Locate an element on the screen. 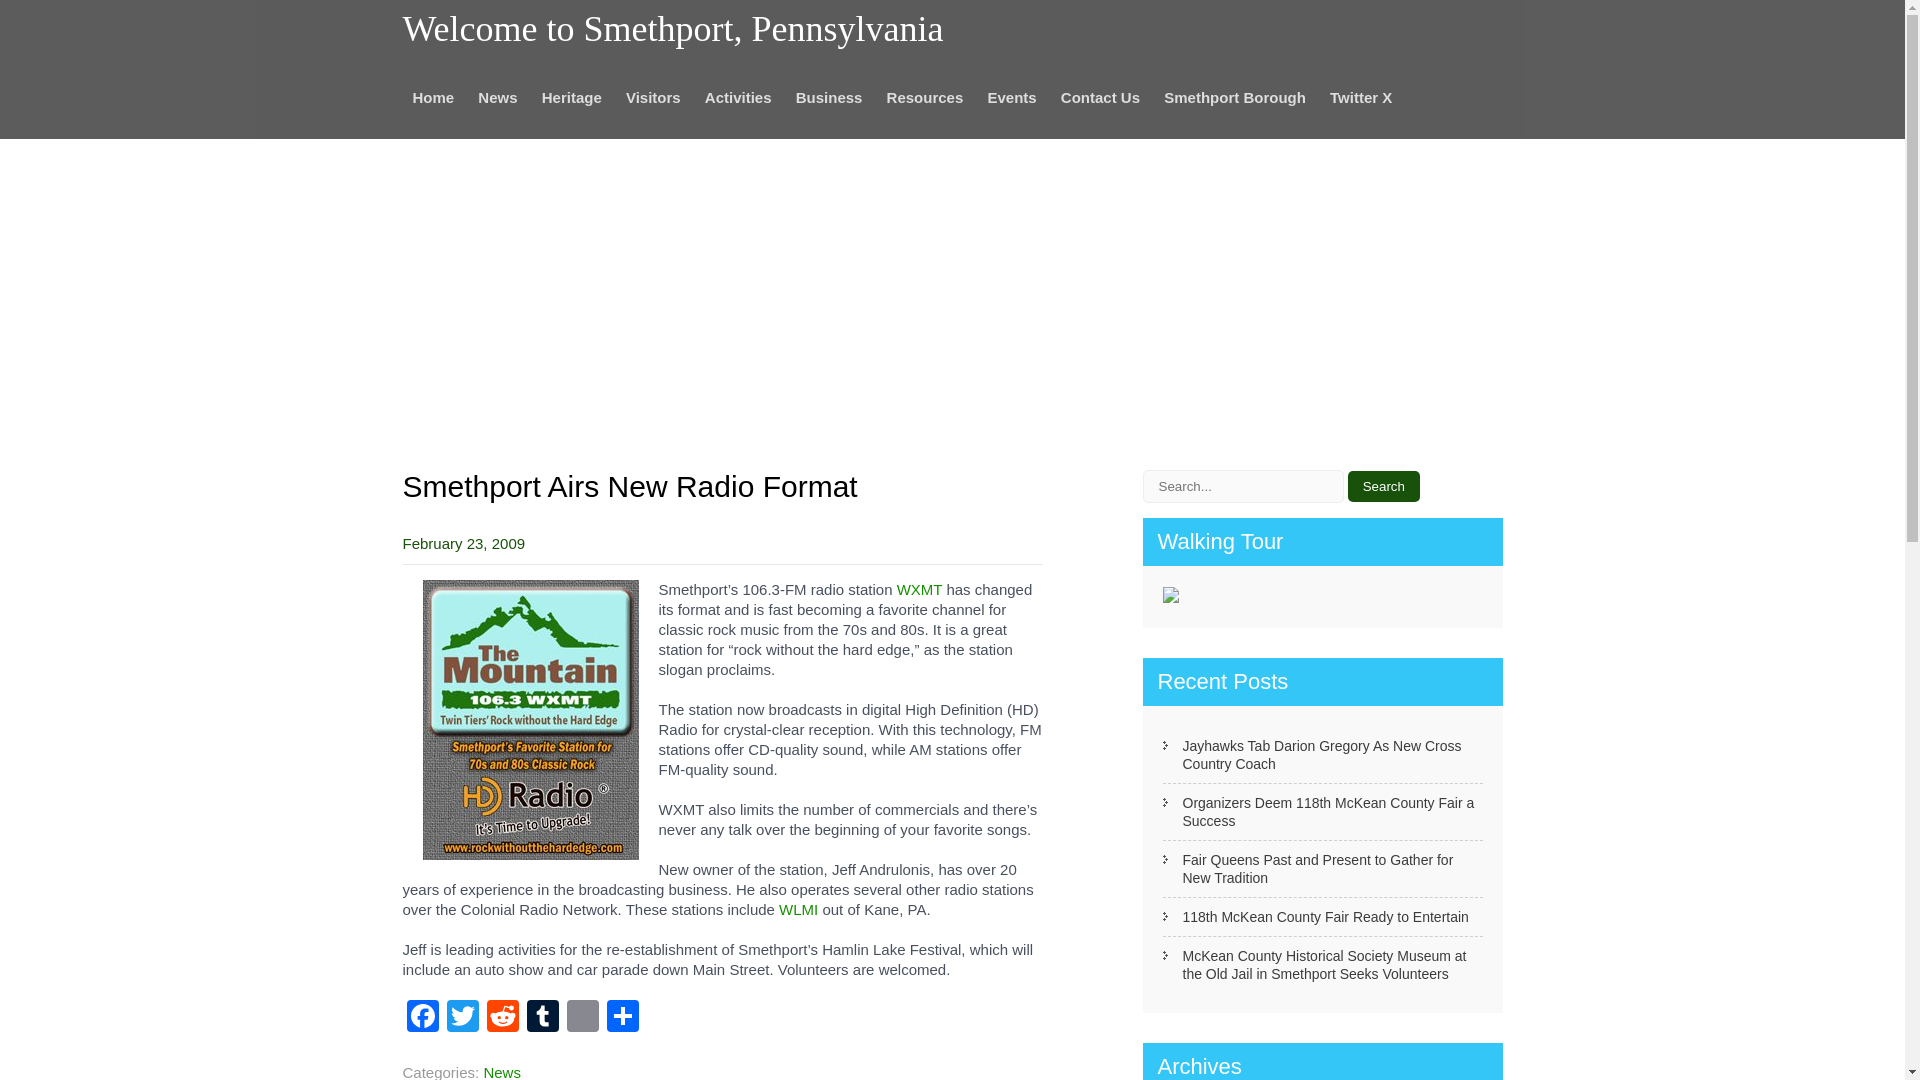 This screenshot has height=1080, width=1920. Facebook is located at coordinates (421, 1018).